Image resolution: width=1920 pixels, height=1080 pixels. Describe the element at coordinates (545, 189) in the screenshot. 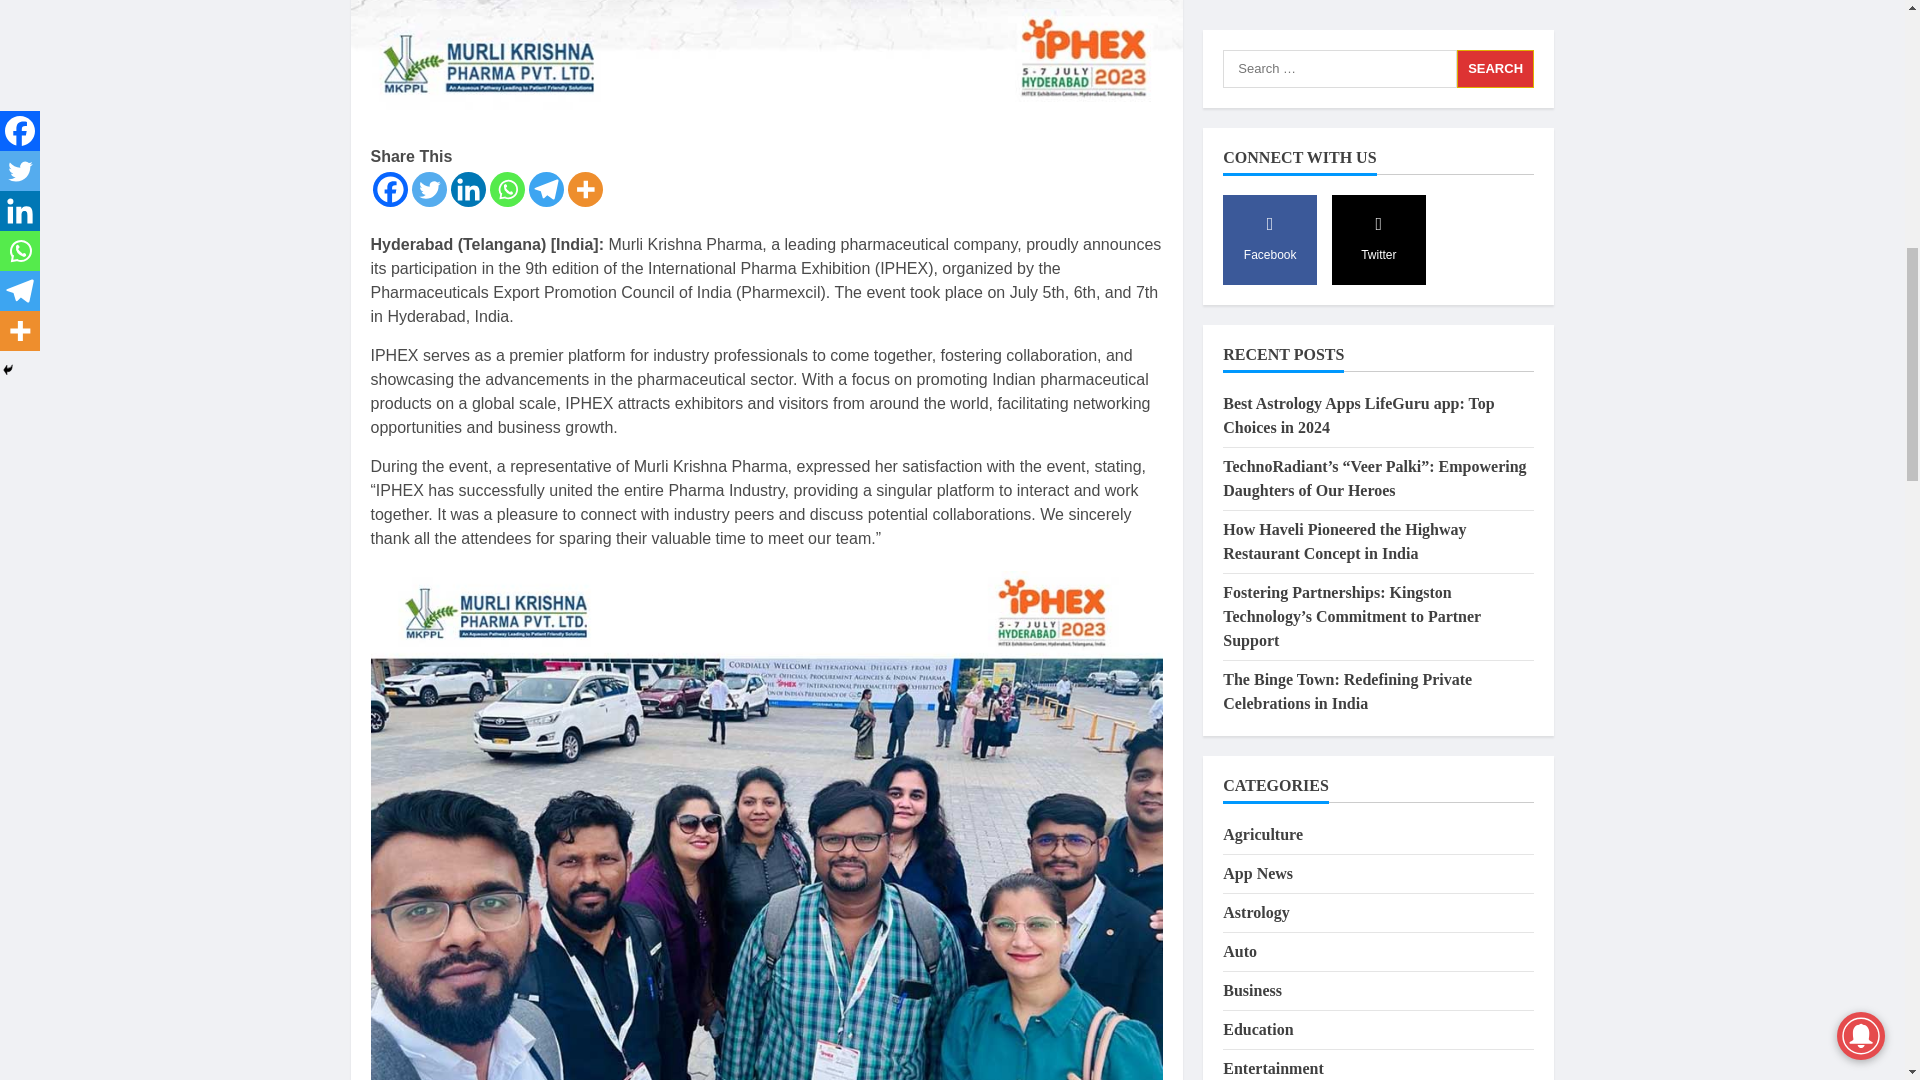

I see `Telegram` at that location.